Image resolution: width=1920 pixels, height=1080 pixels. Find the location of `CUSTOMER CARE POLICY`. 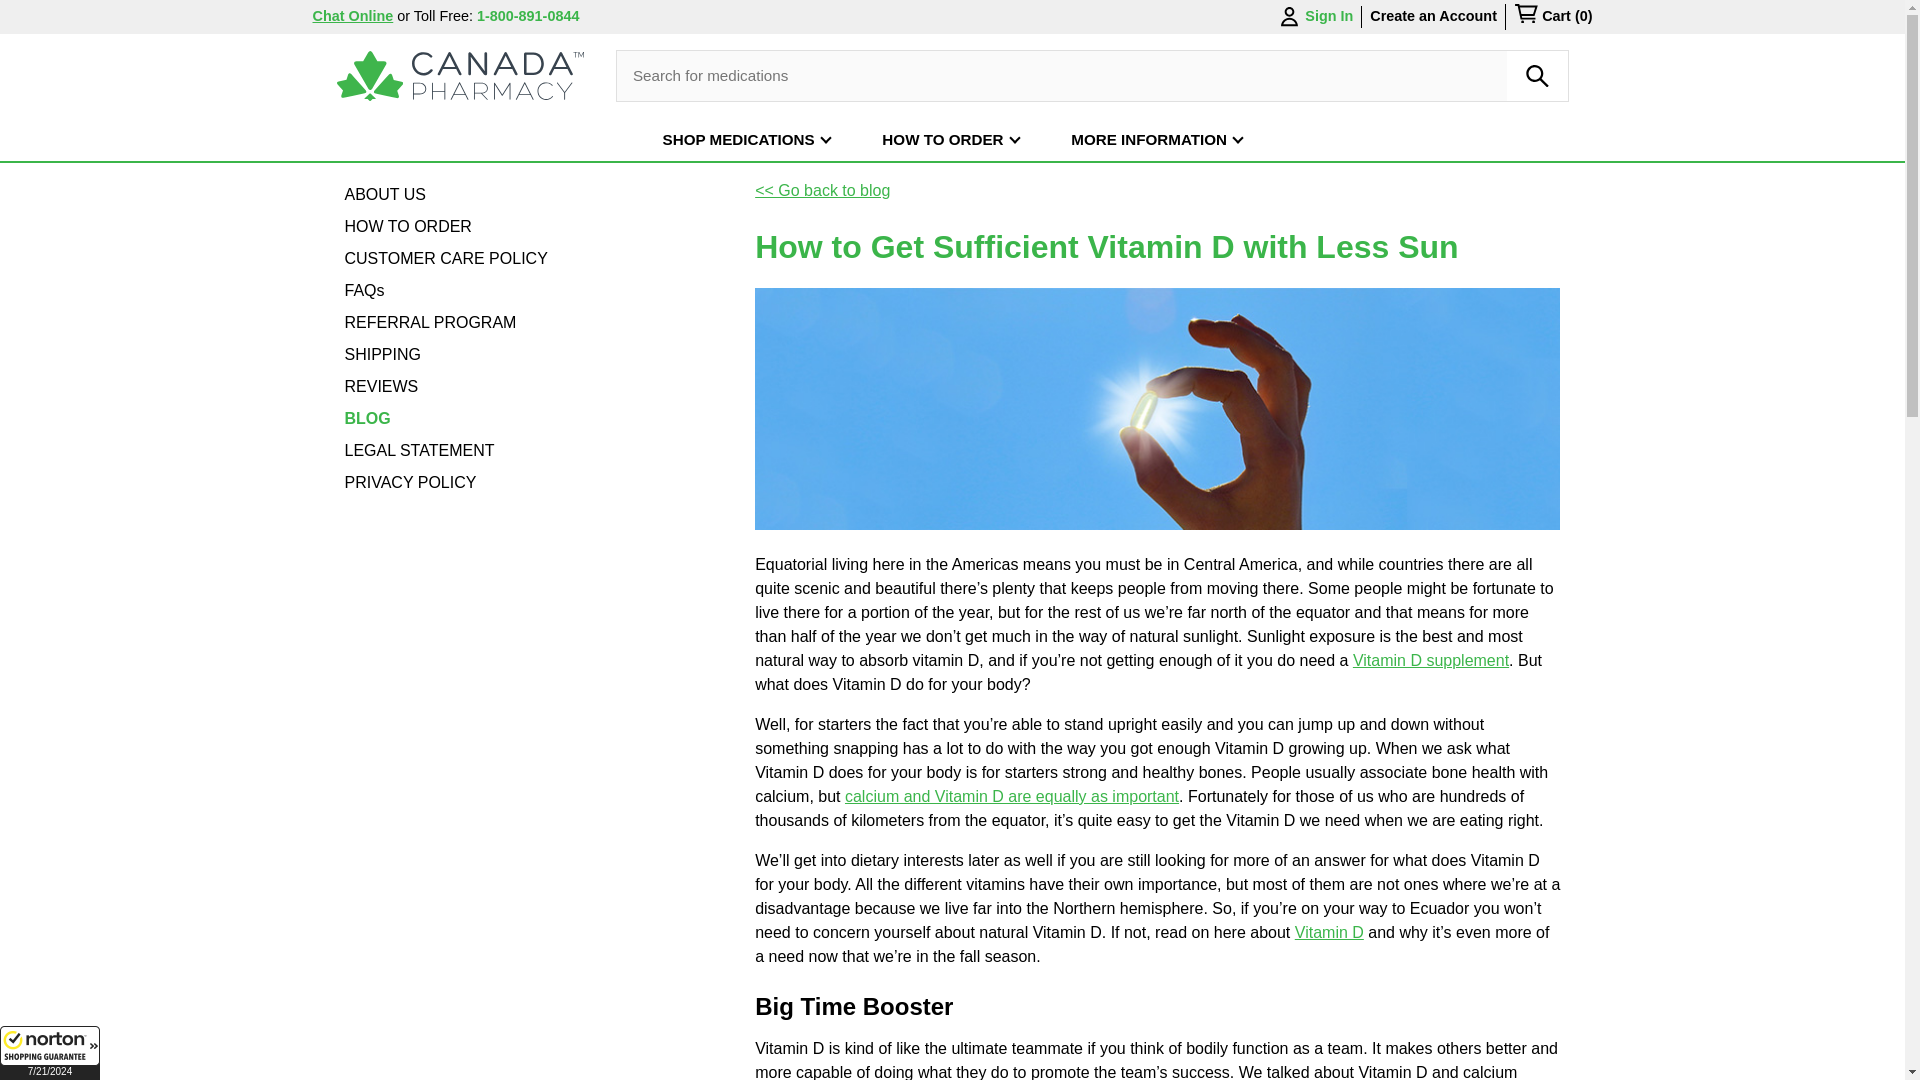

CUSTOMER CARE POLICY is located at coordinates (445, 259).